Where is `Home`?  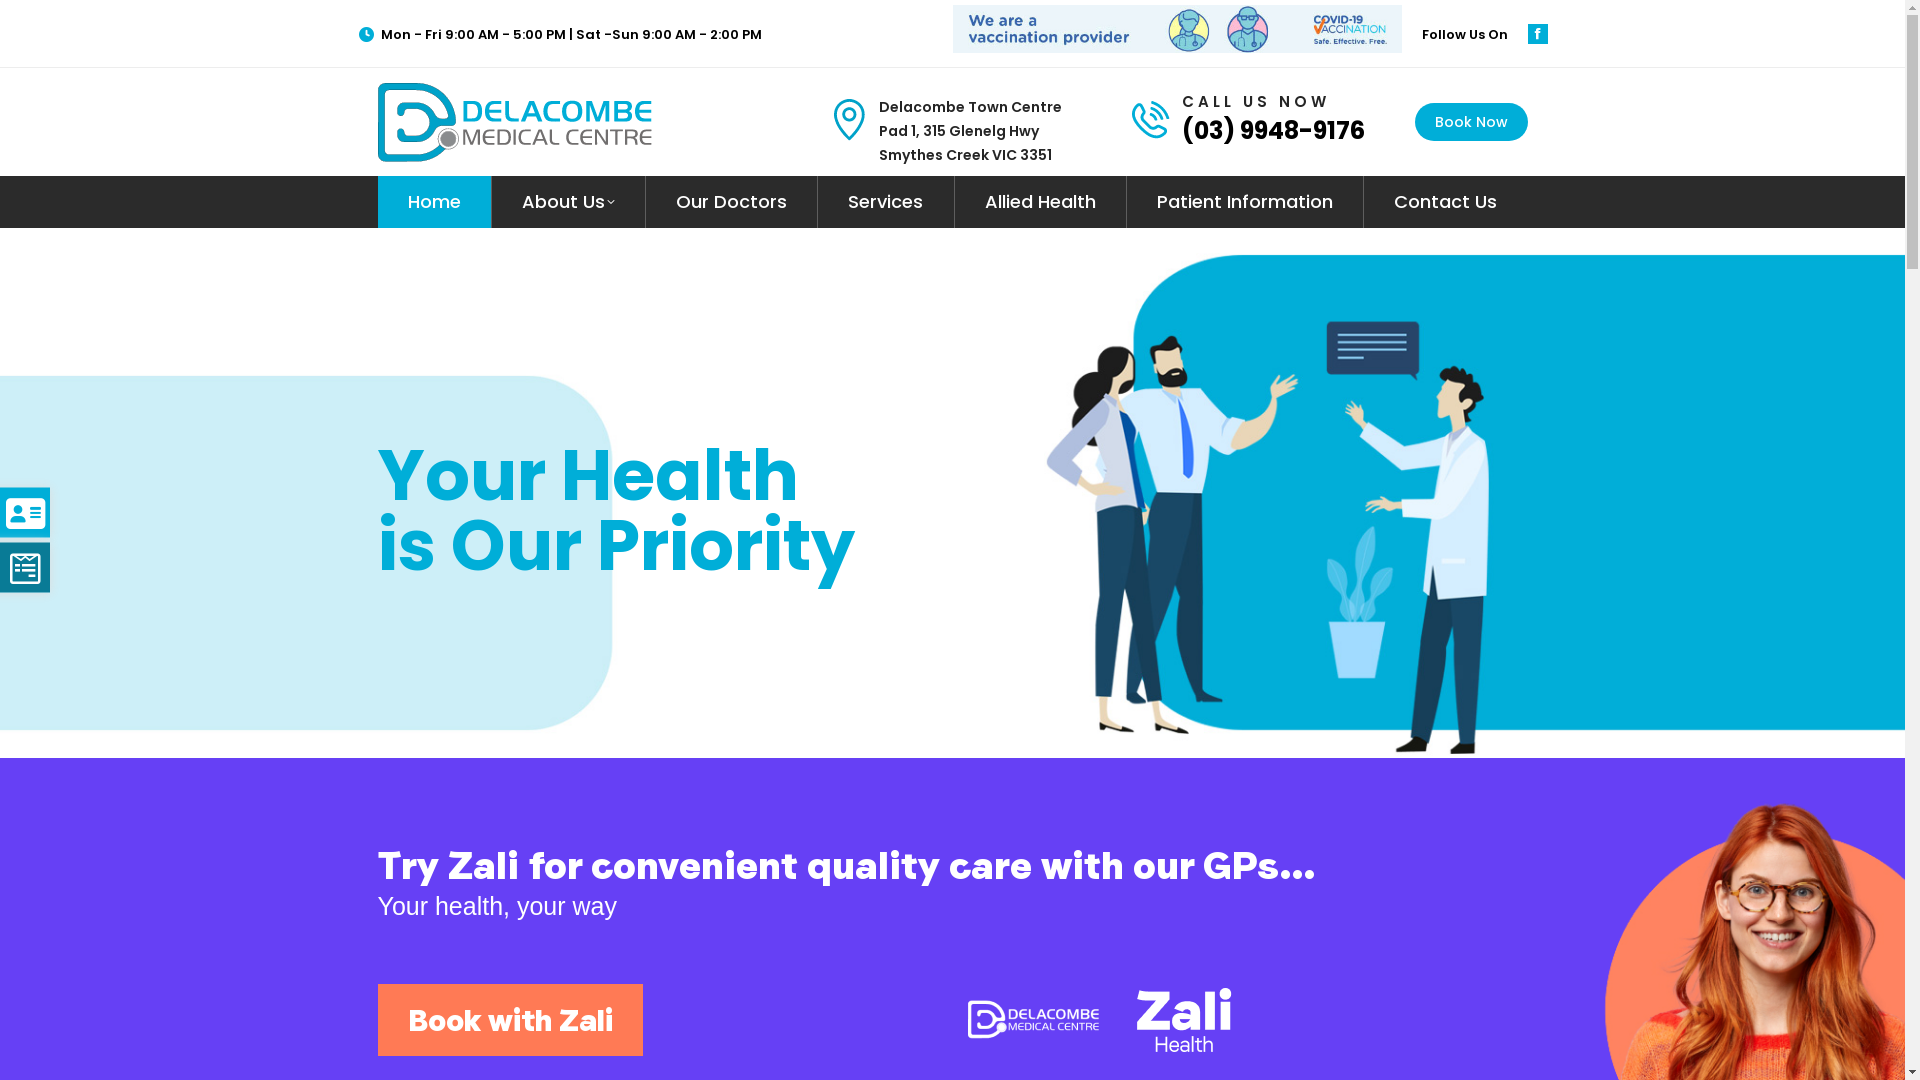 Home is located at coordinates (434, 202).